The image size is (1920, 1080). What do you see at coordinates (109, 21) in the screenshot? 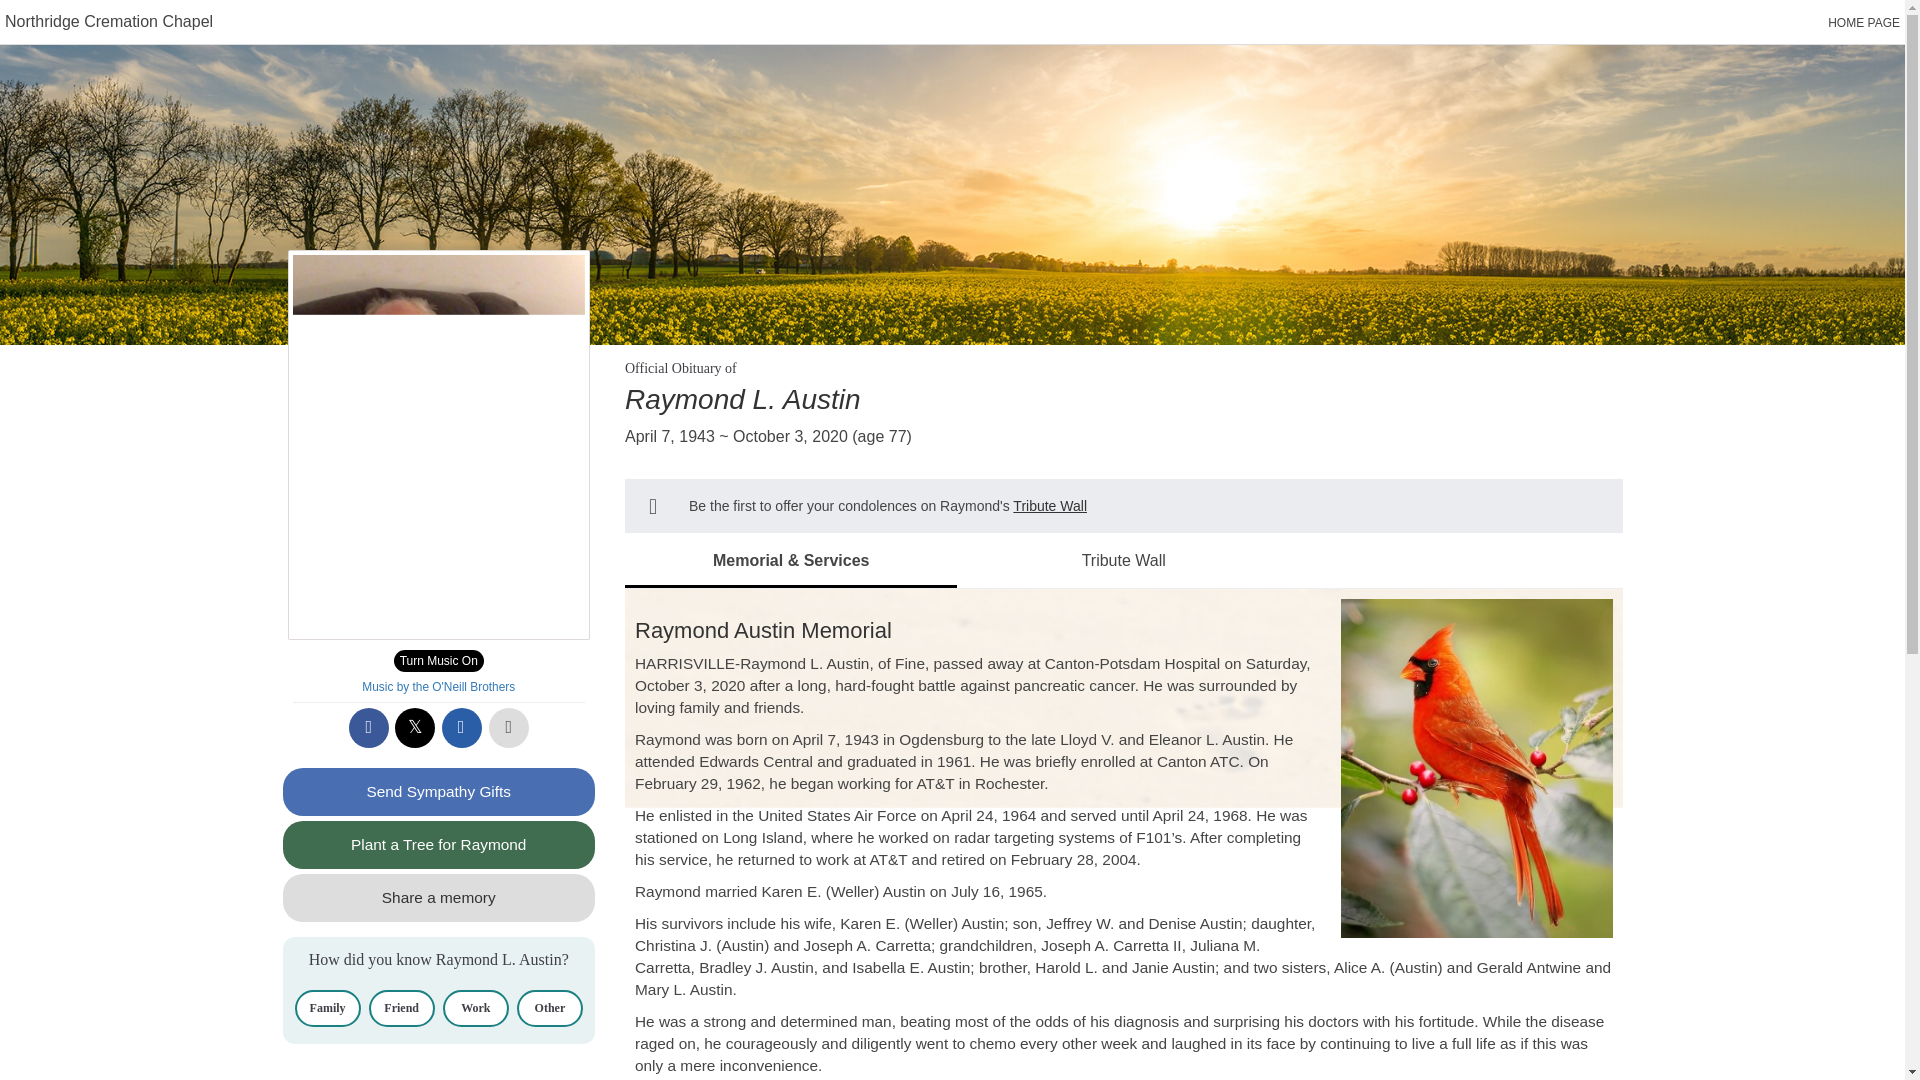
I see `Northridge Cremation Chapel` at bounding box center [109, 21].